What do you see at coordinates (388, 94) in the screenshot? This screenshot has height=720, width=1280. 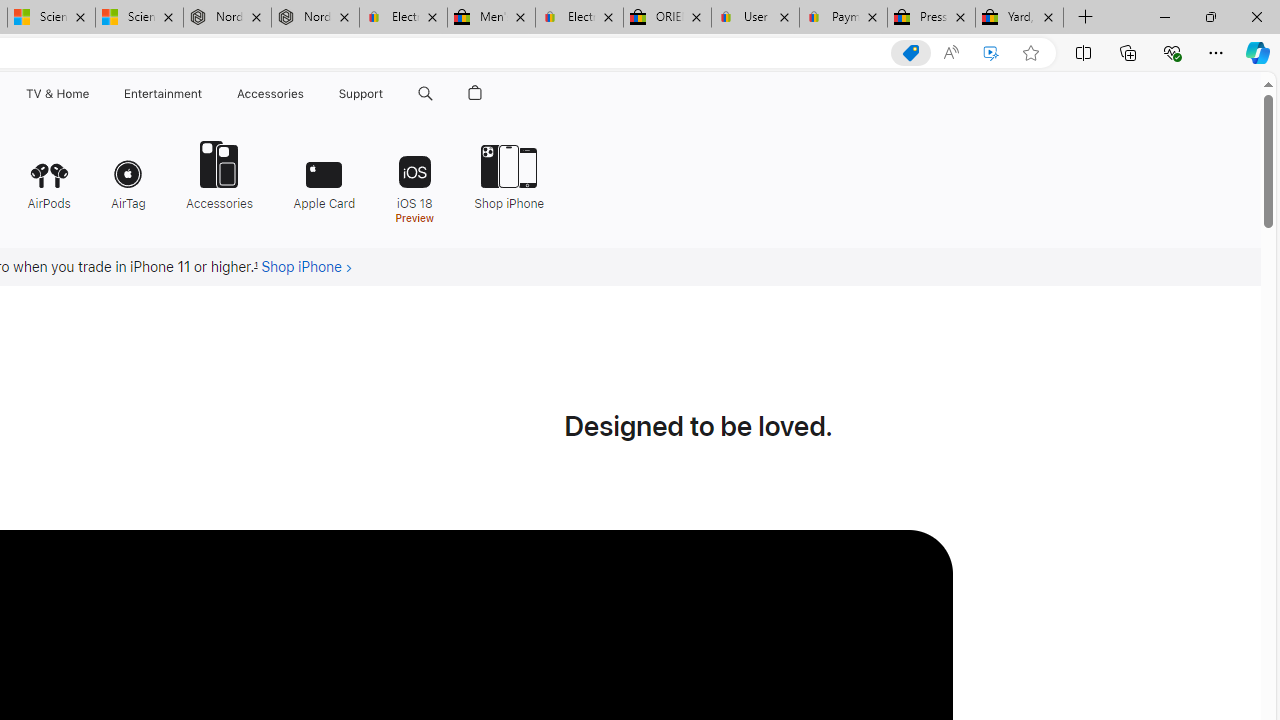 I see `Class: globalnav-submenu-trigger-item` at bounding box center [388, 94].